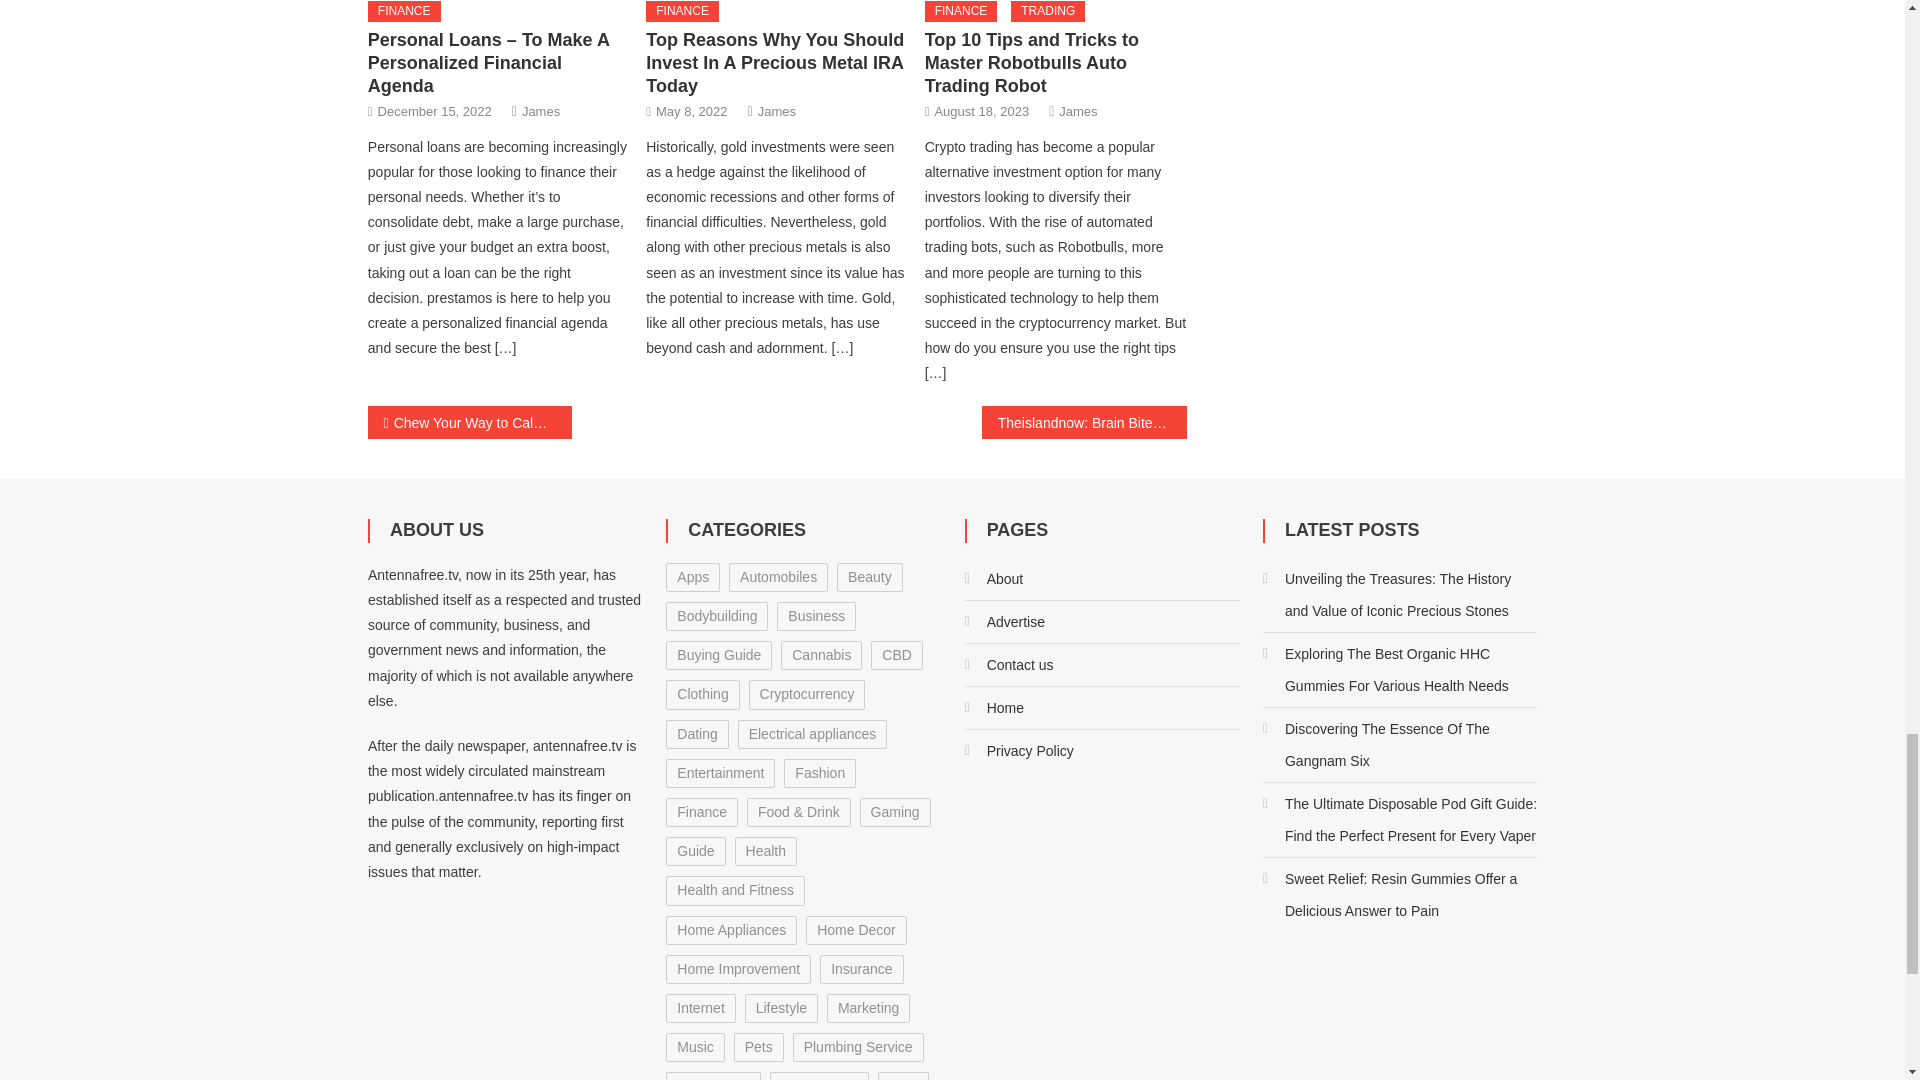  Describe the element at coordinates (434, 112) in the screenshot. I see `December 15, 2022` at that location.